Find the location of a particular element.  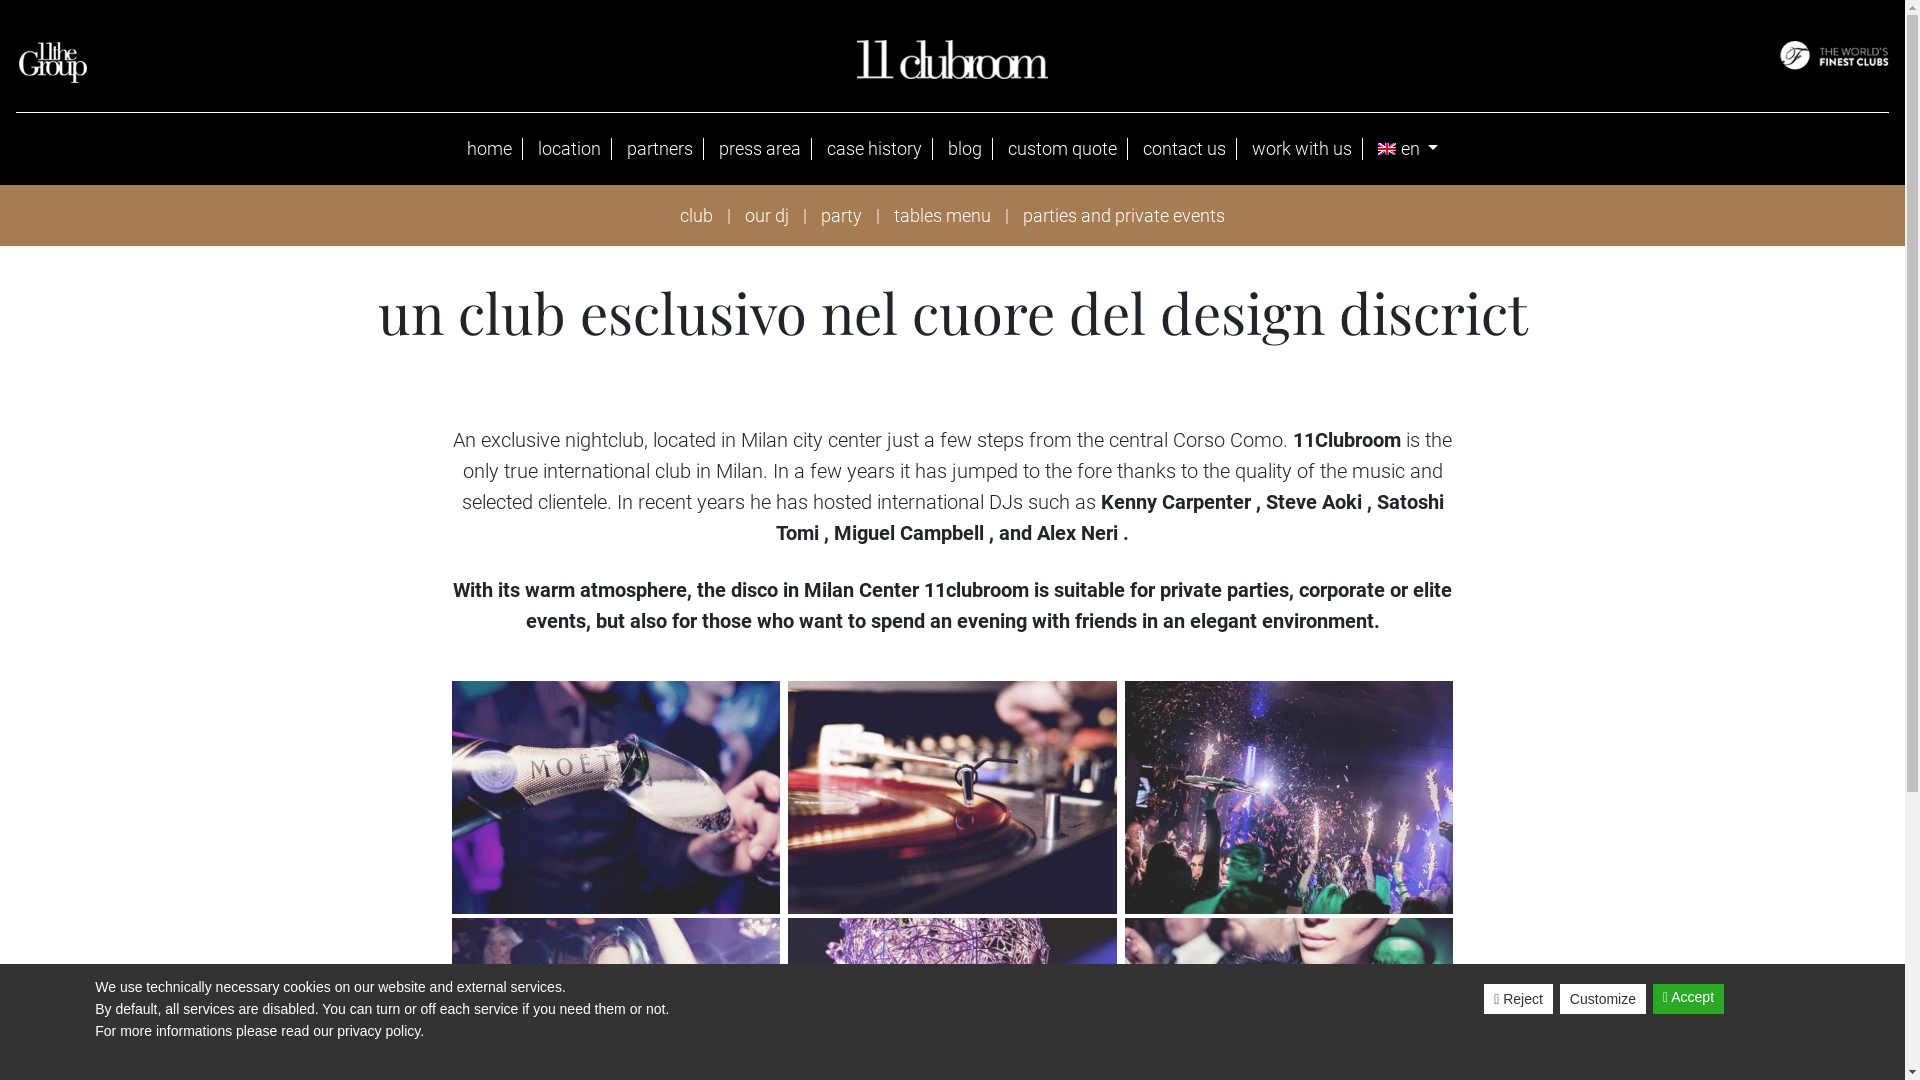

tables menu is located at coordinates (942, 216).